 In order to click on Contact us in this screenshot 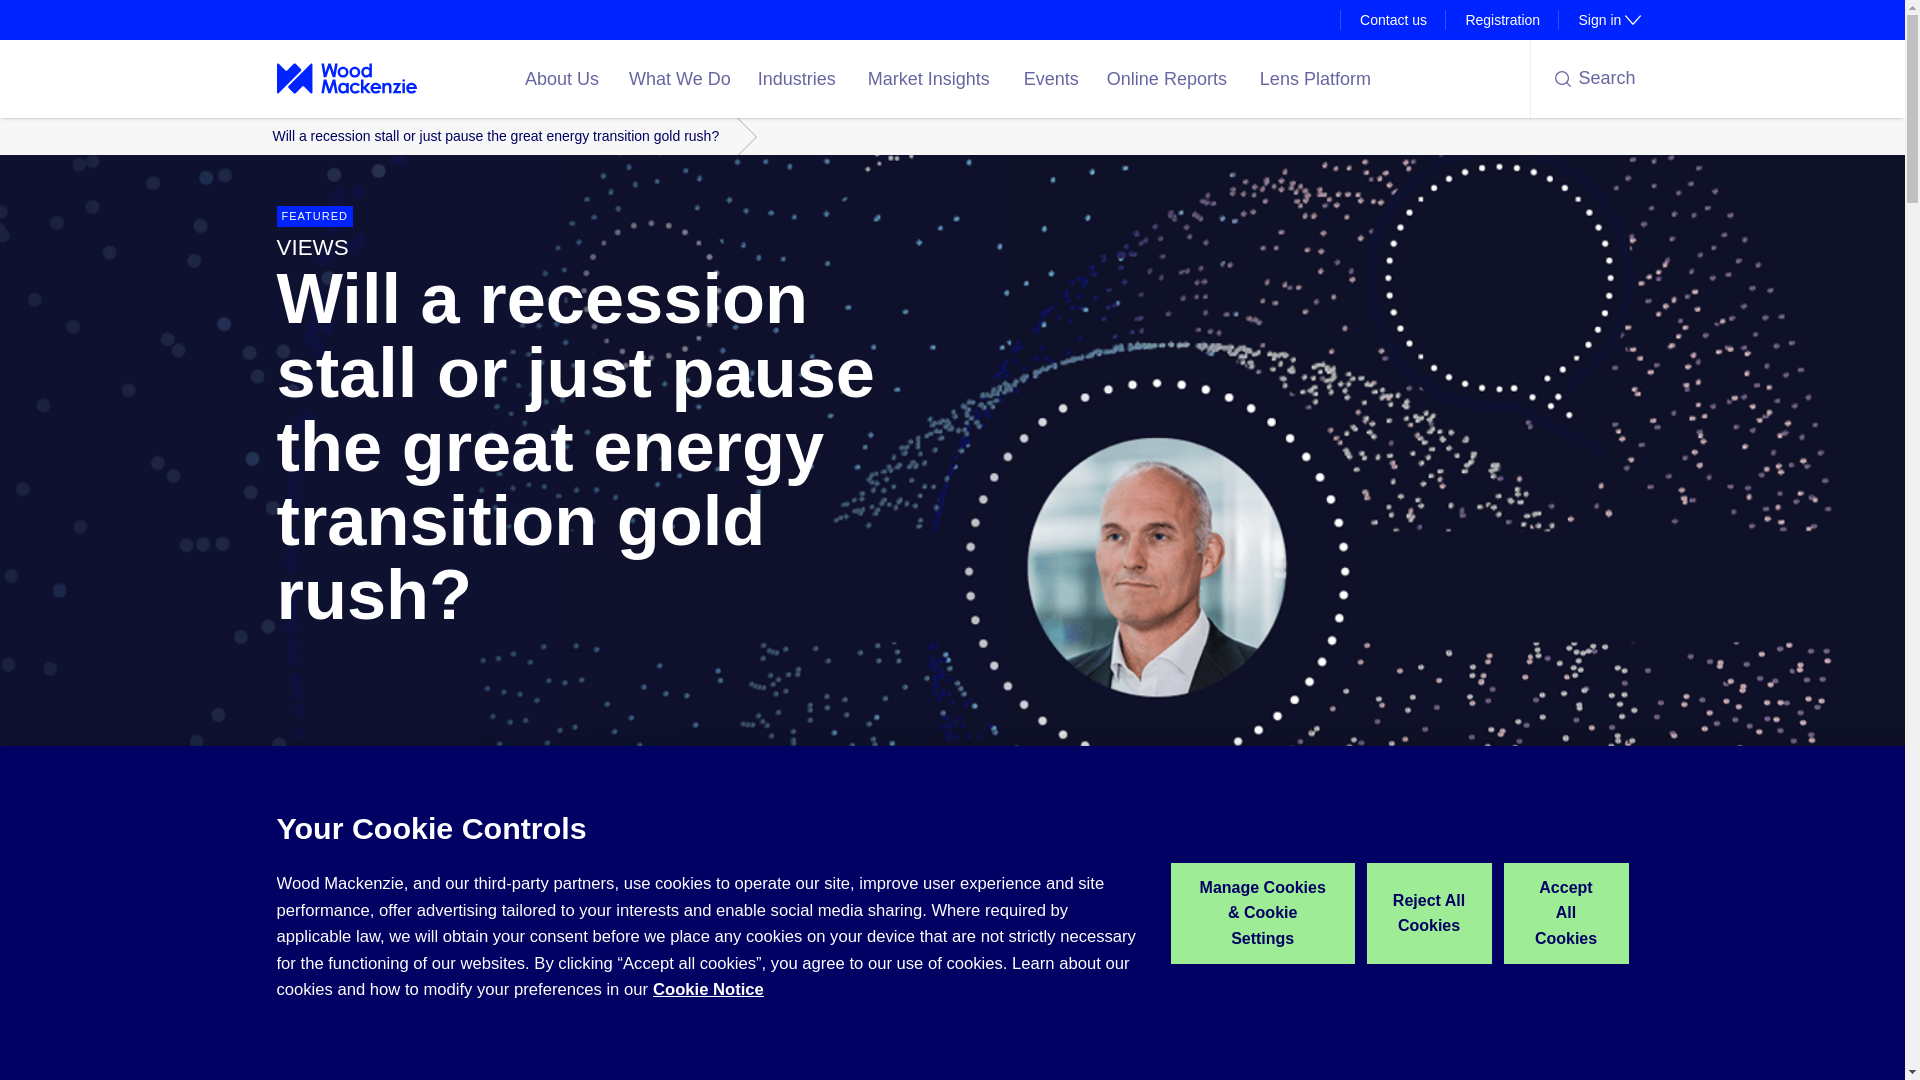, I will do `click(1502, 20)`.